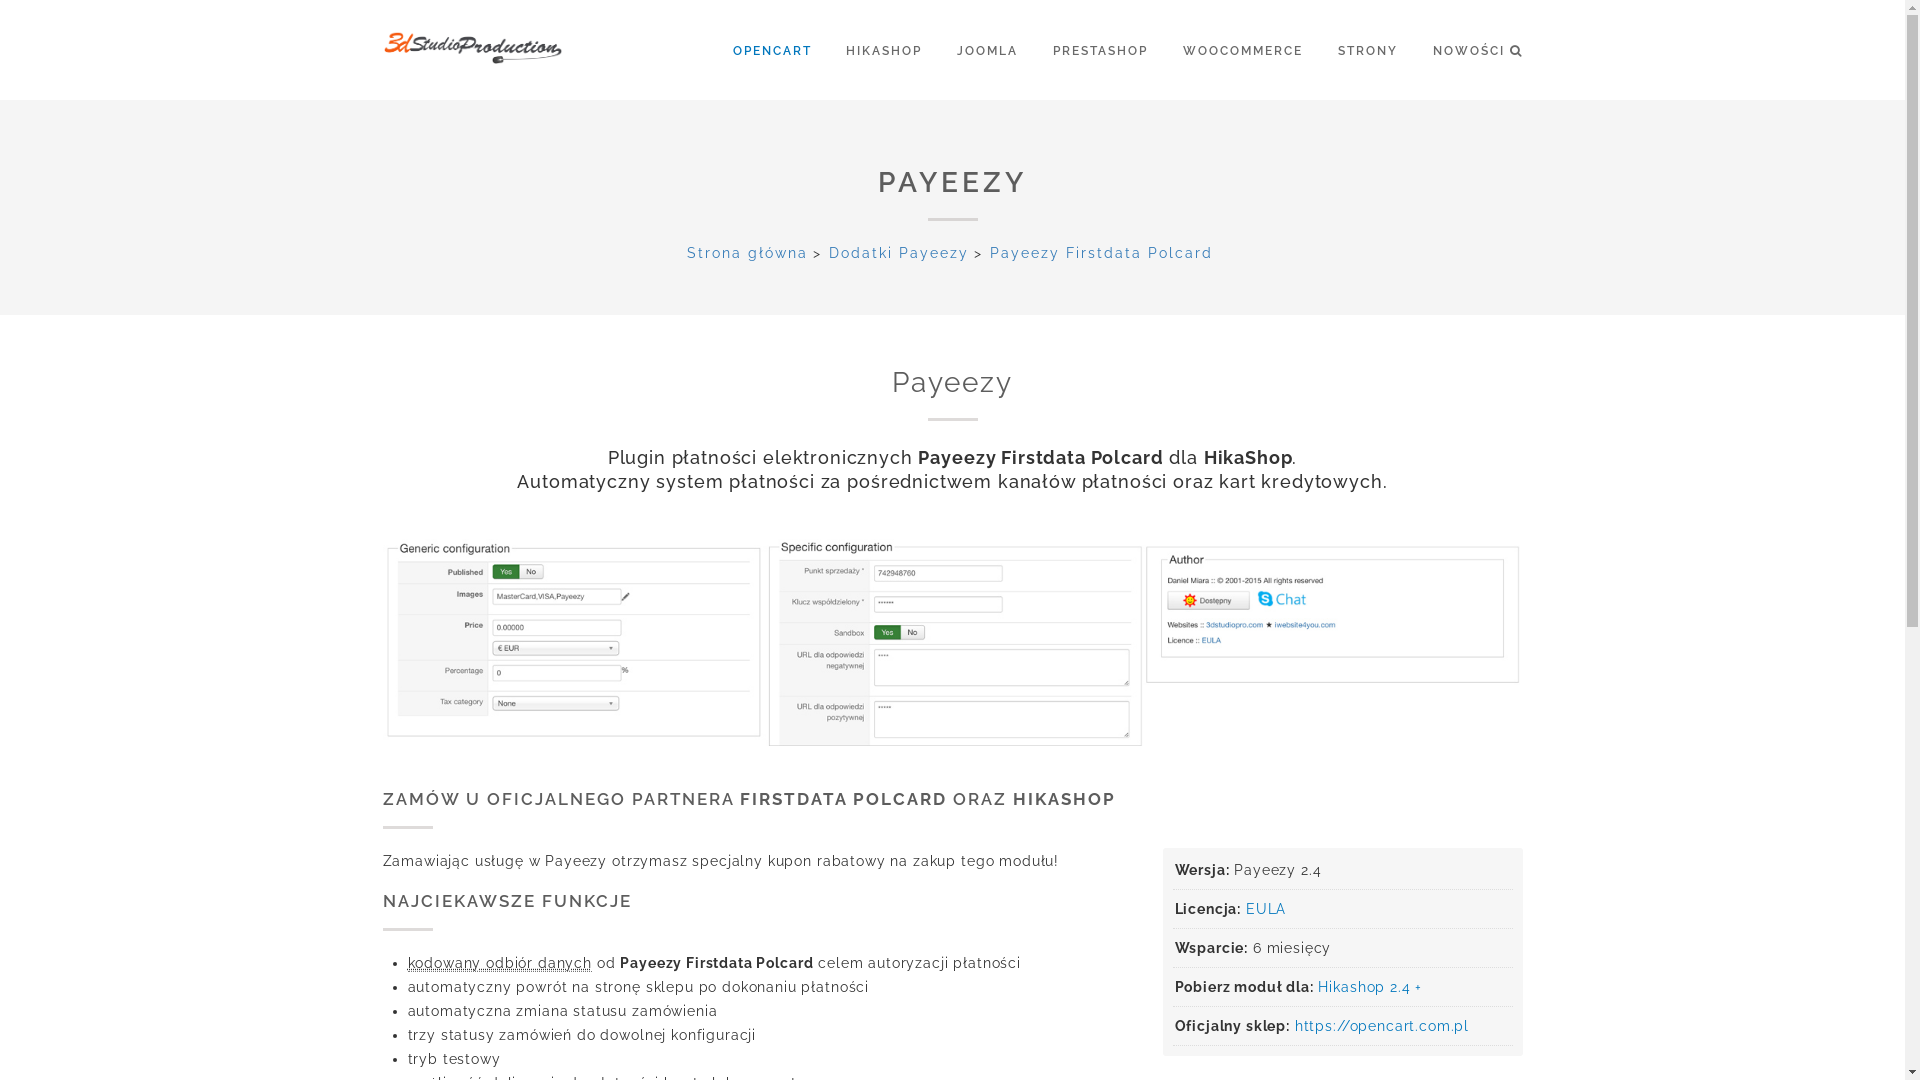 This screenshot has width=1920, height=1080. Describe the element at coordinates (1370, 987) in the screenshot. I see `Hikashop 2.4 +` at that location.